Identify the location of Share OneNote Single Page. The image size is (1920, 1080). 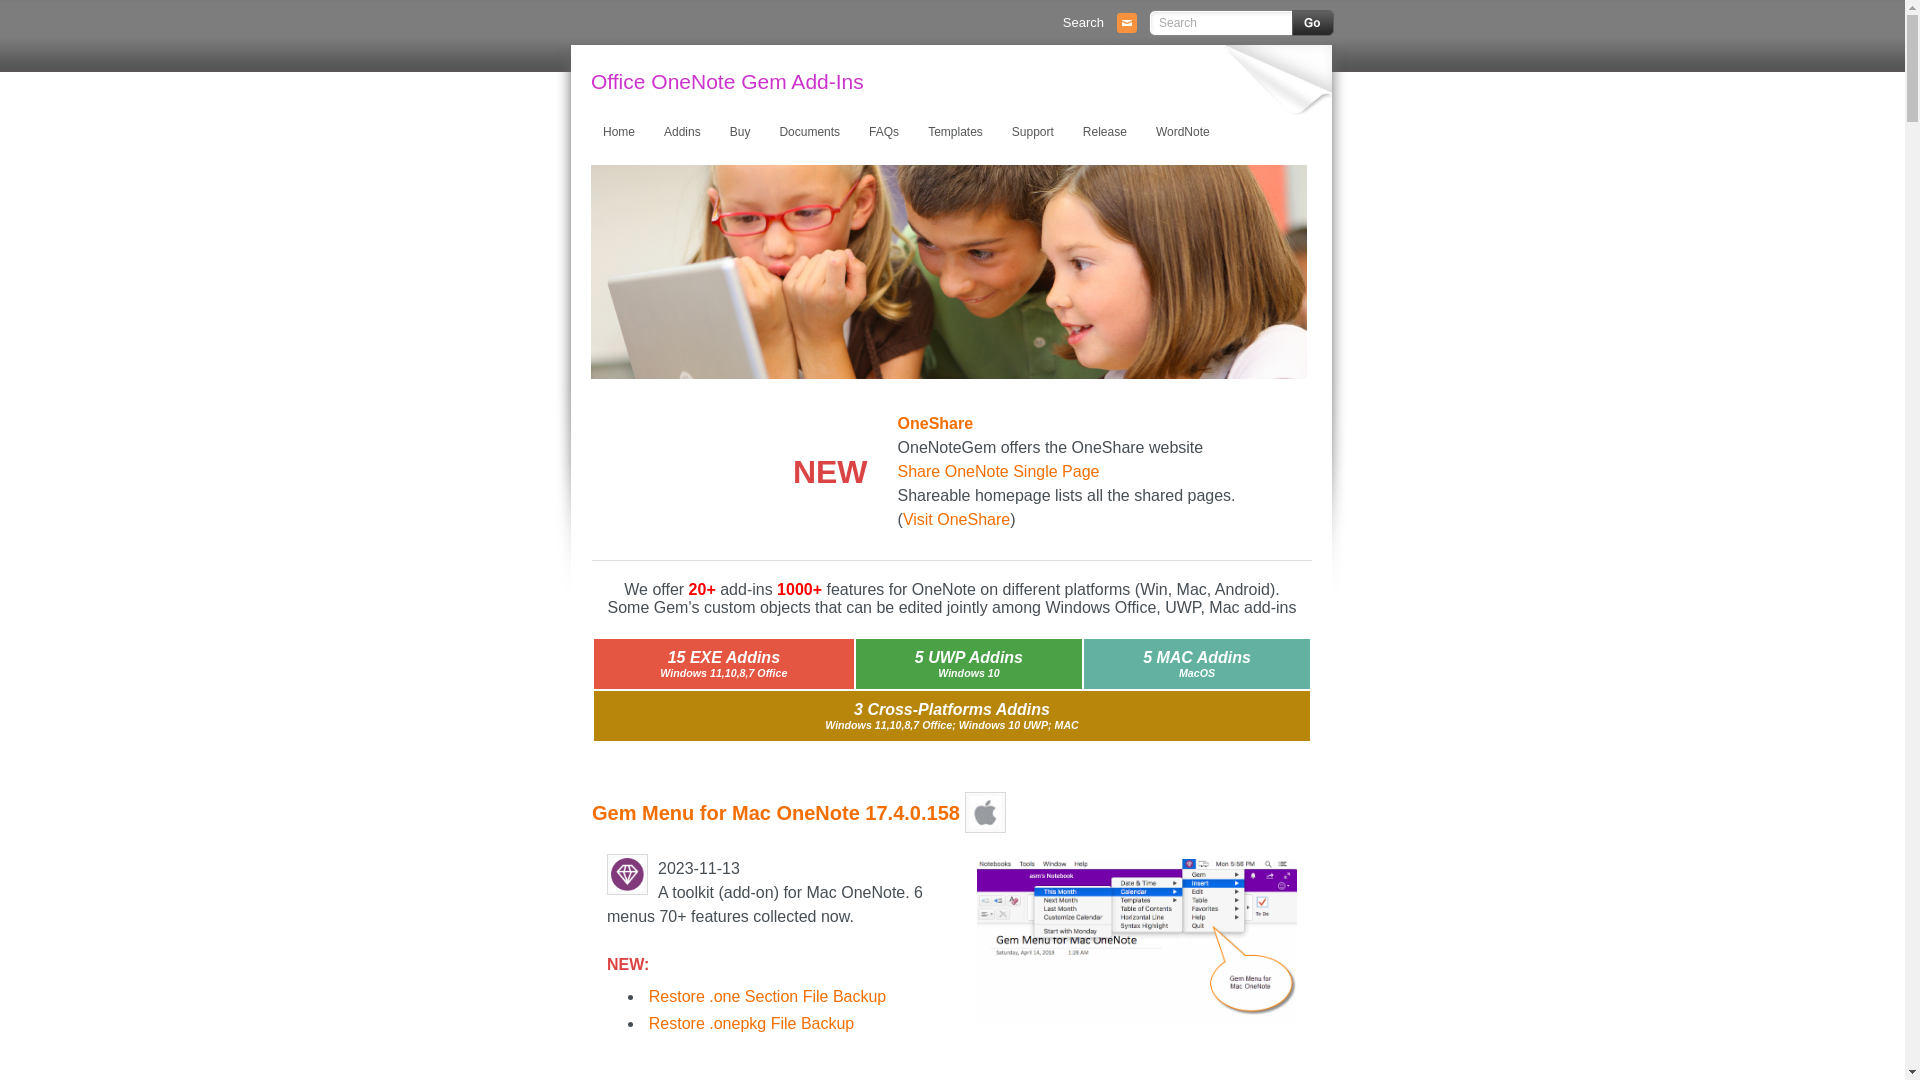
(999, 472).